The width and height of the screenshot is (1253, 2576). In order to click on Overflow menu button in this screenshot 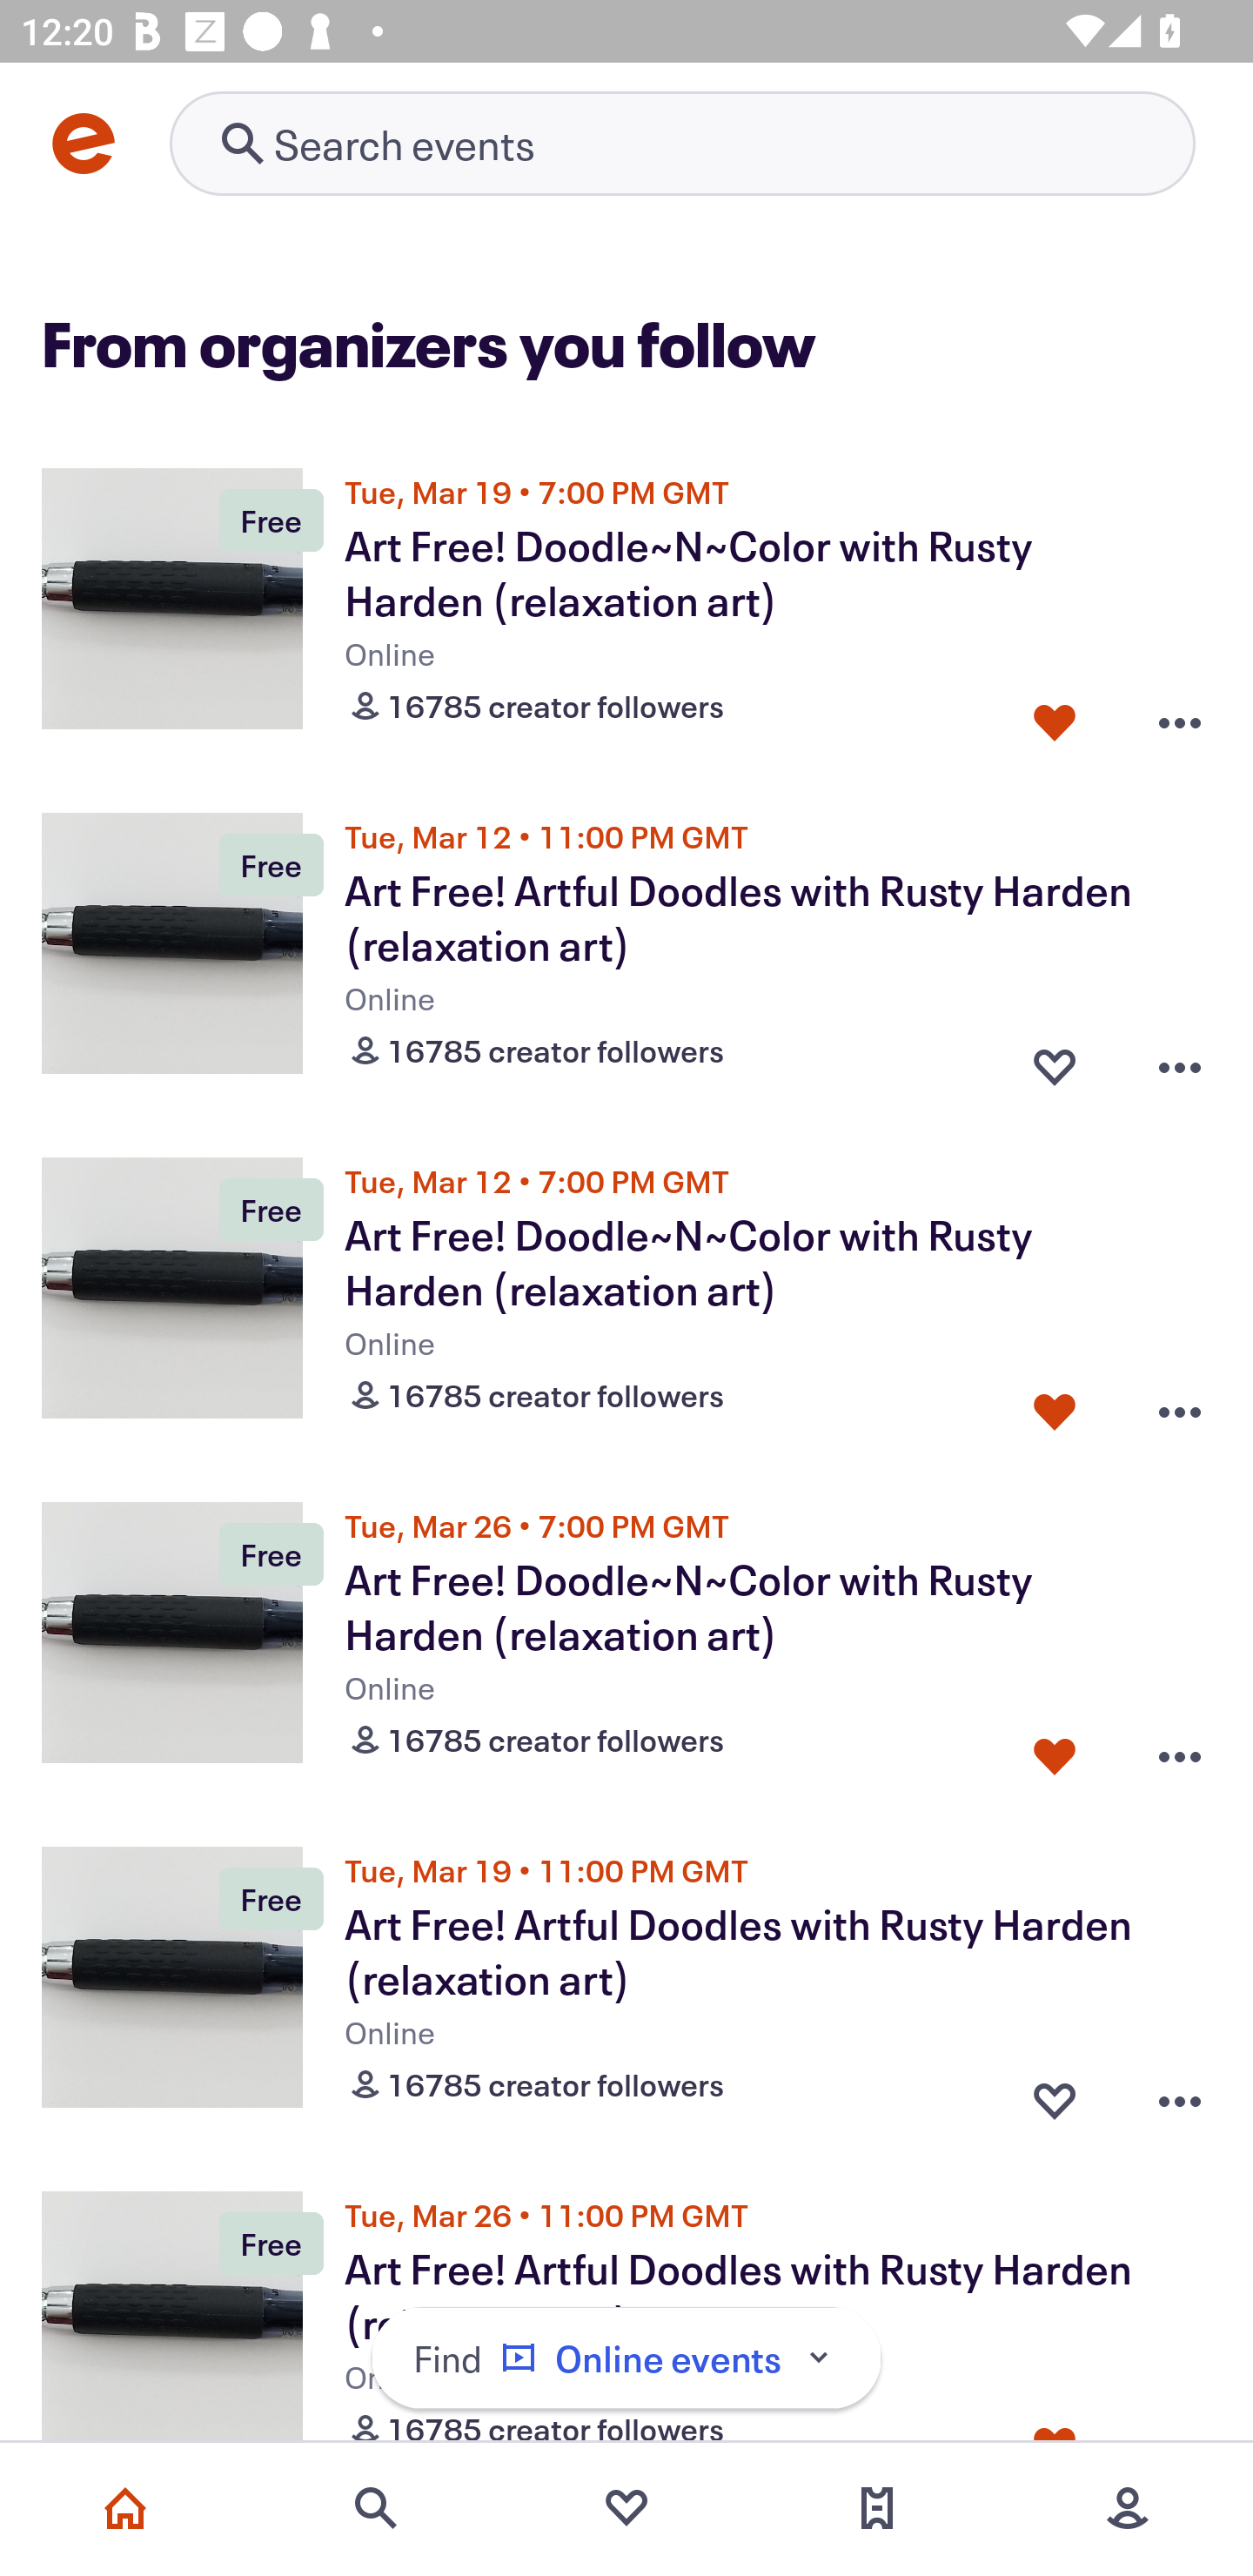, I will do `click(1180, 1749)`.